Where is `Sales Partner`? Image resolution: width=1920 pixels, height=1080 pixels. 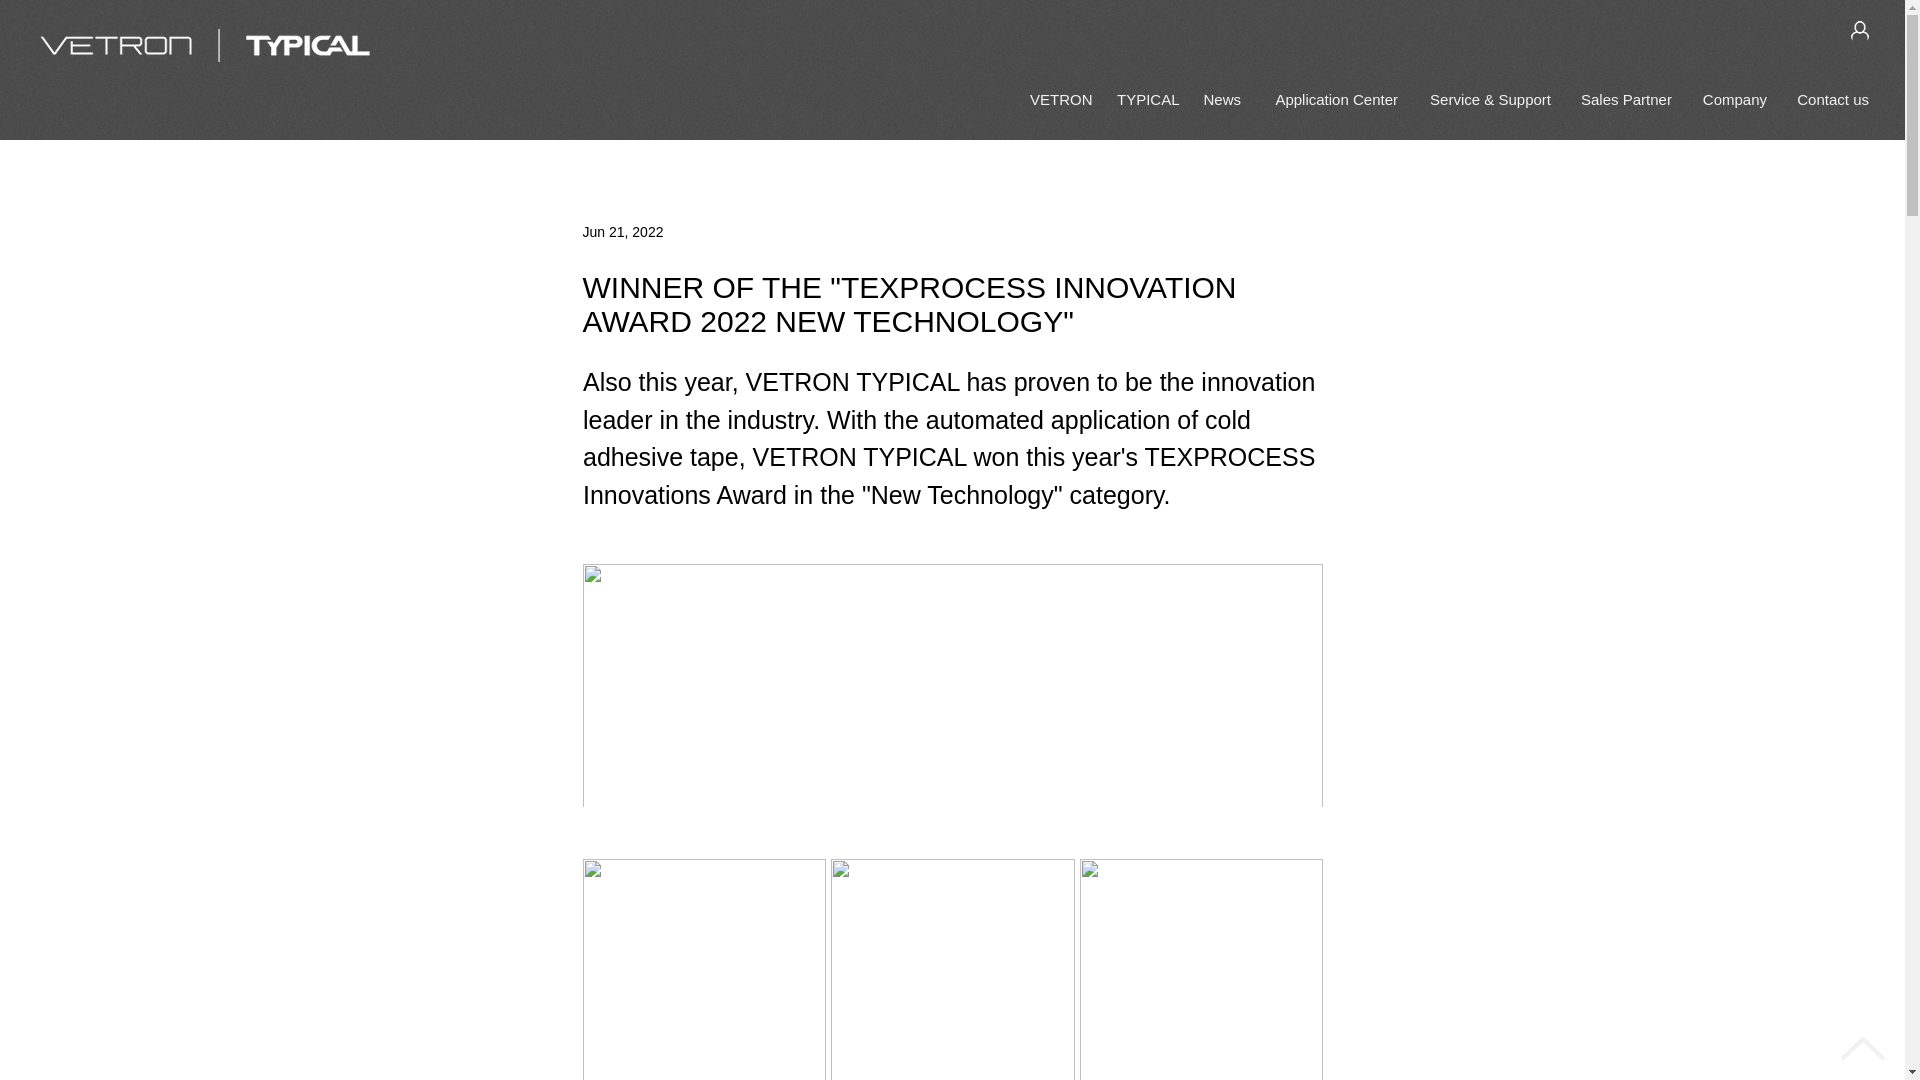 Sales Partner is located at coordinates (1626, 99).